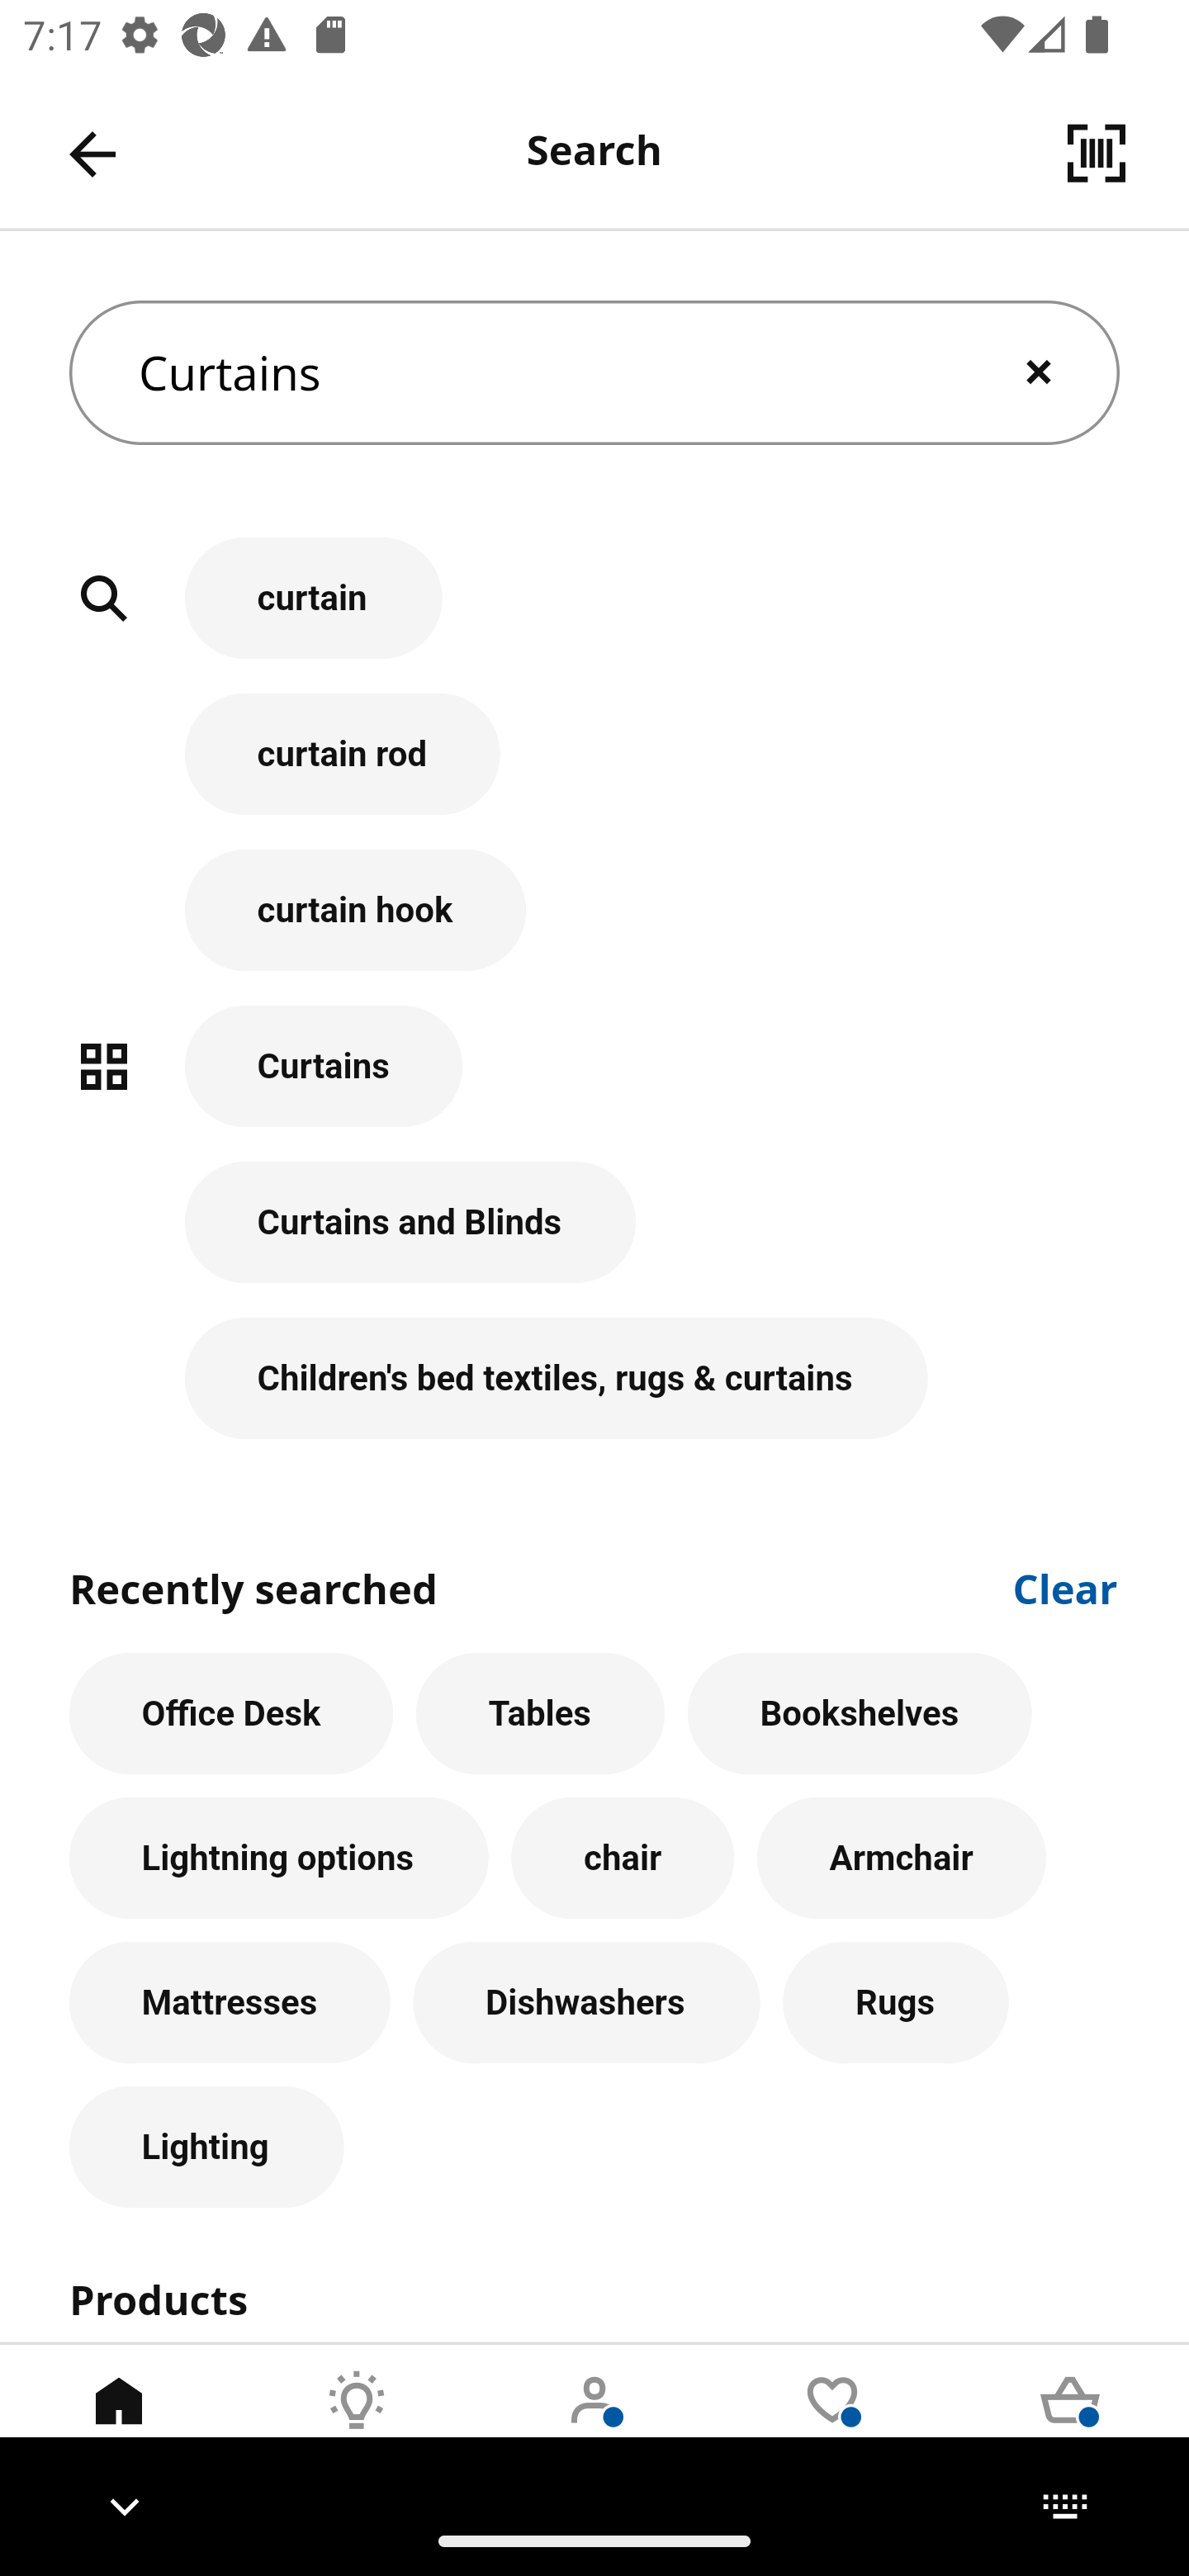  Describe the element at coordinates (1066, 1587) in the screenshot. I see `Clear` at that location.